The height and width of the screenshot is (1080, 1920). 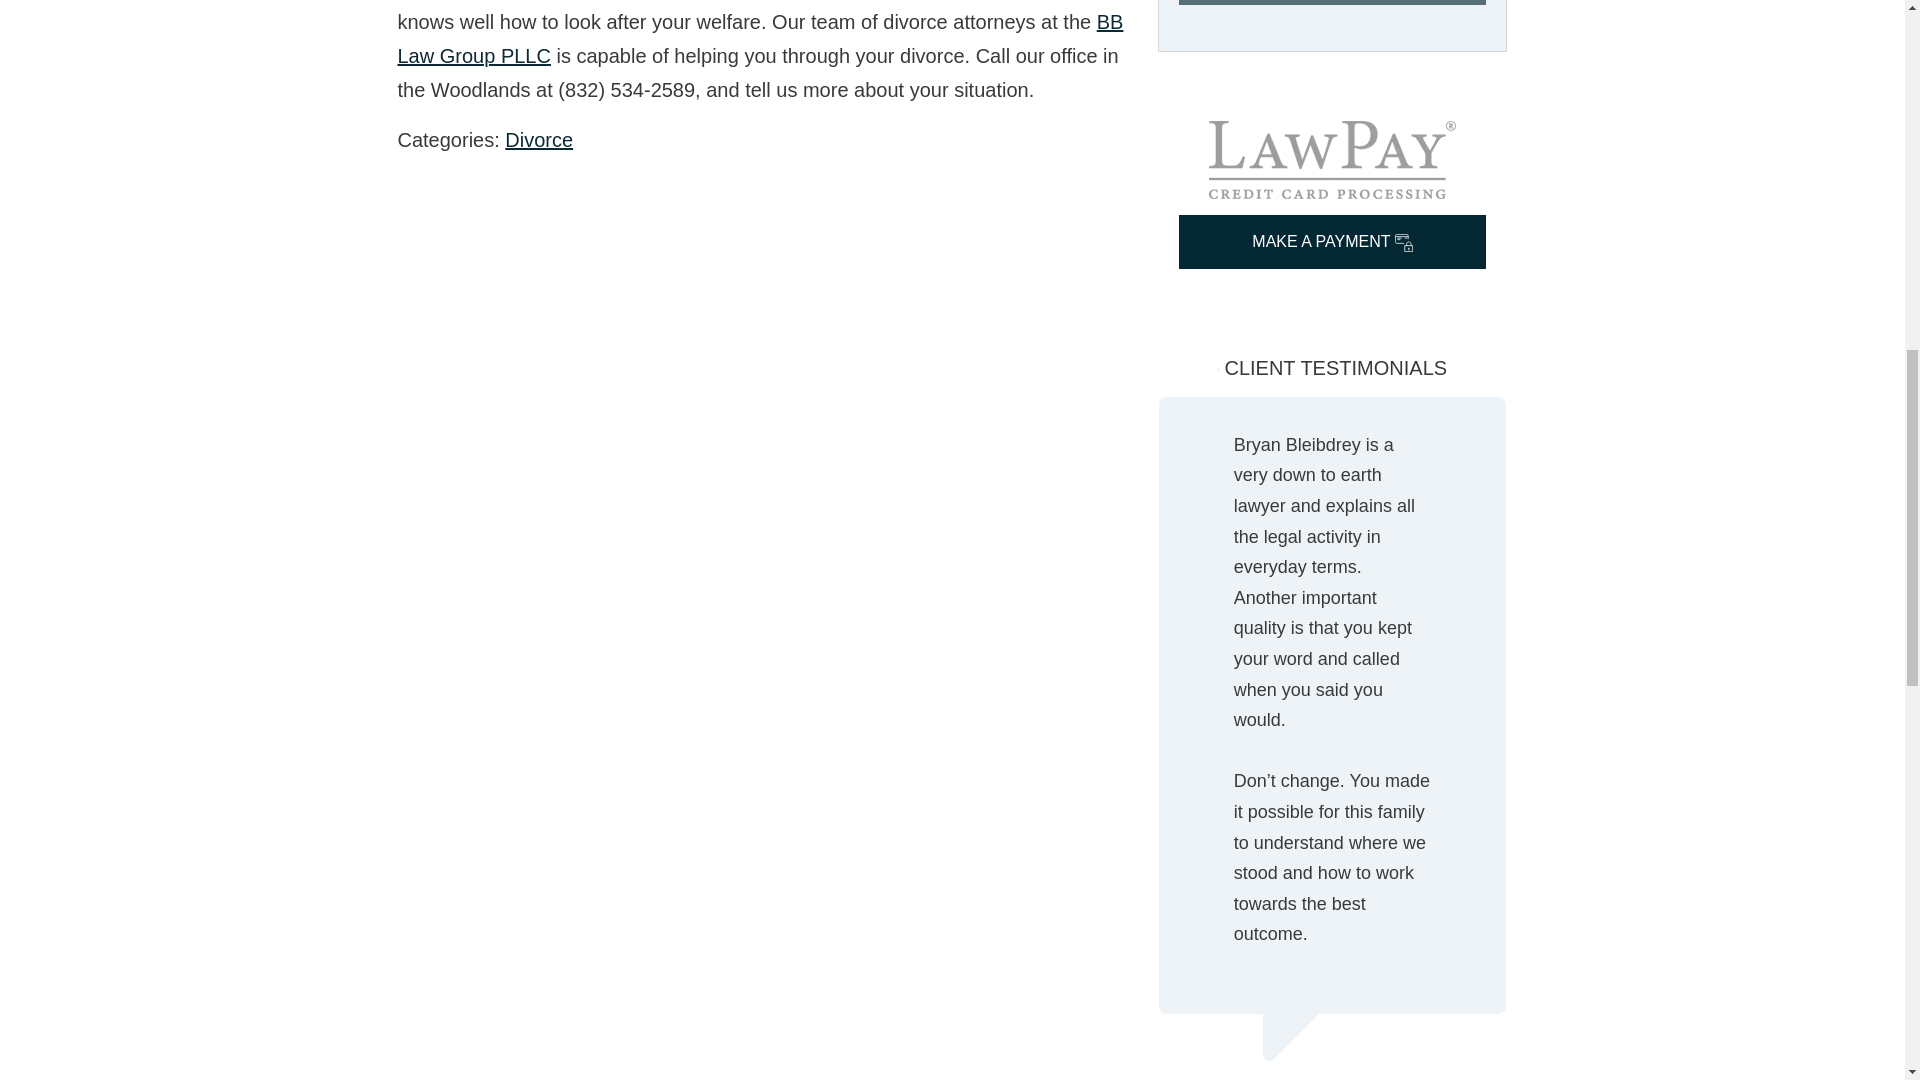 I want to click on Divorce, so click(x=538, y=140).